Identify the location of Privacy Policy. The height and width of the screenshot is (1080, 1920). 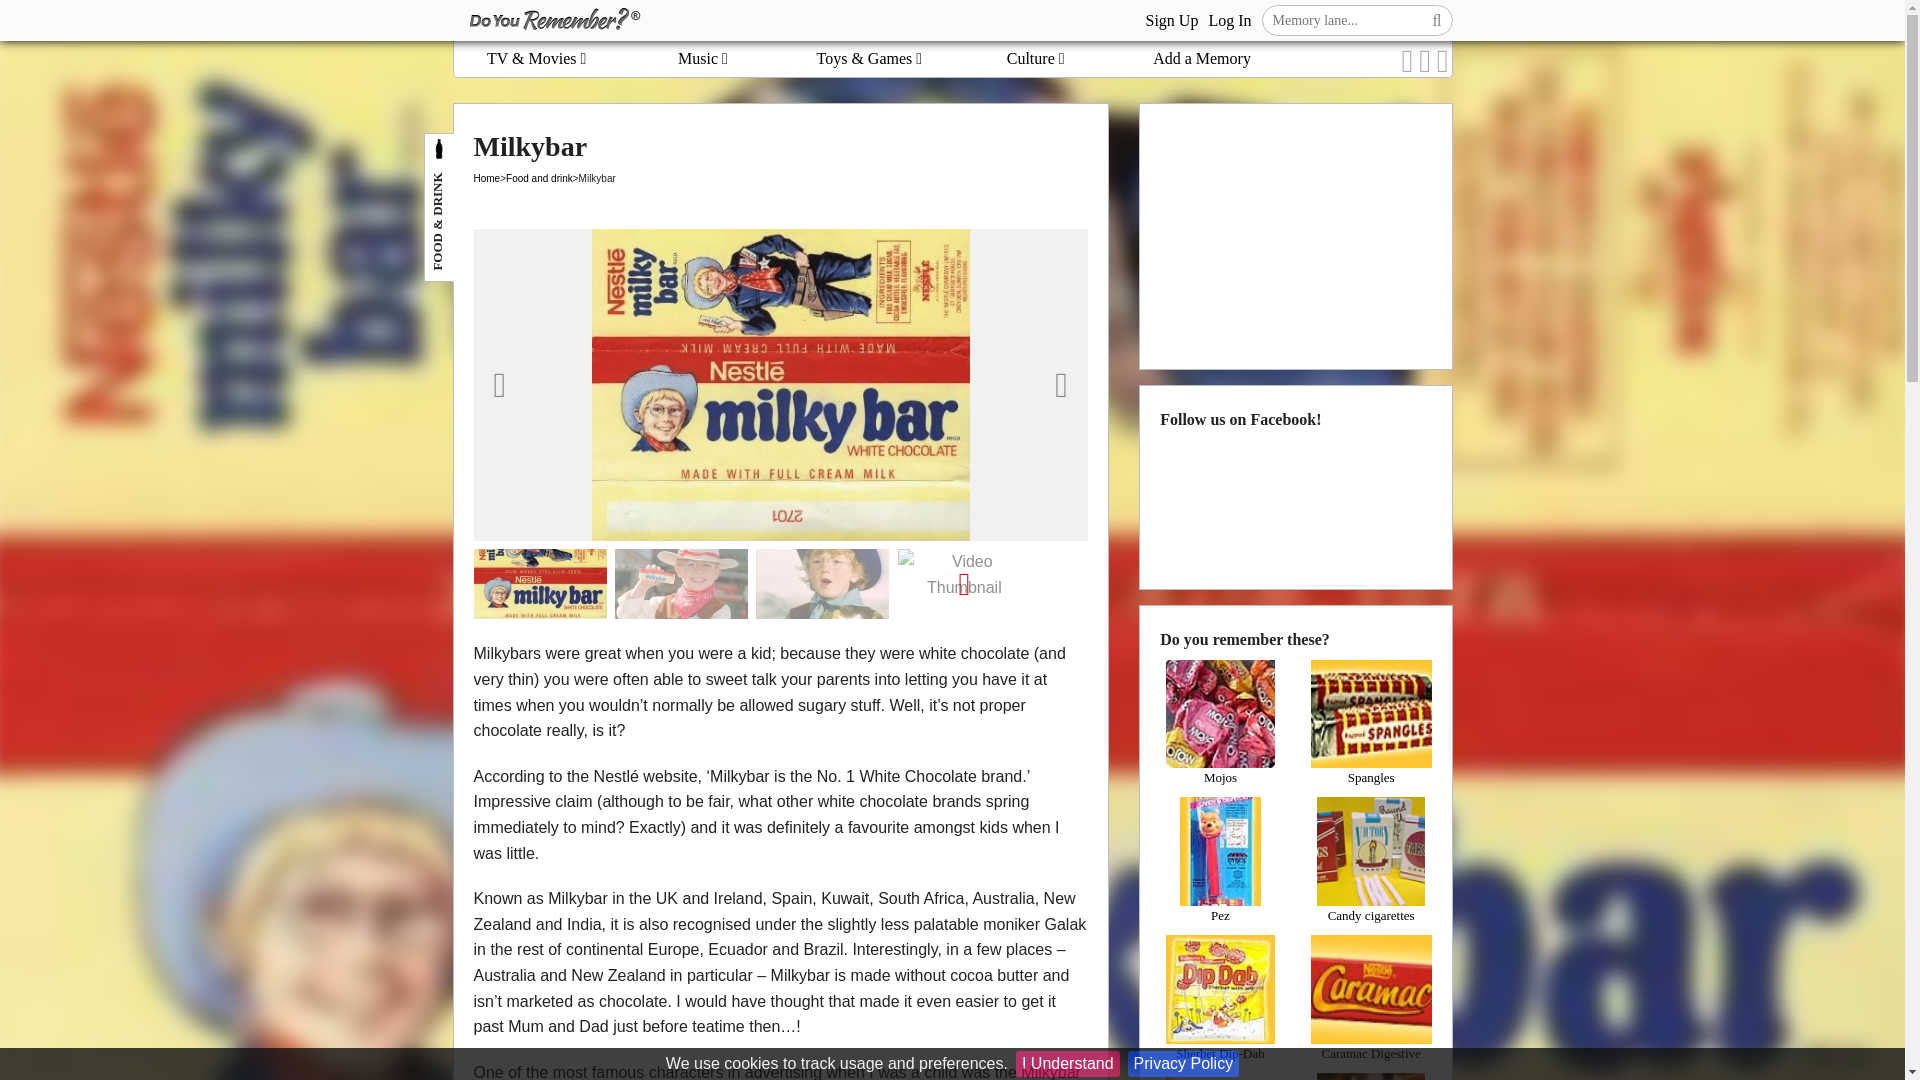
(1184, 1063).